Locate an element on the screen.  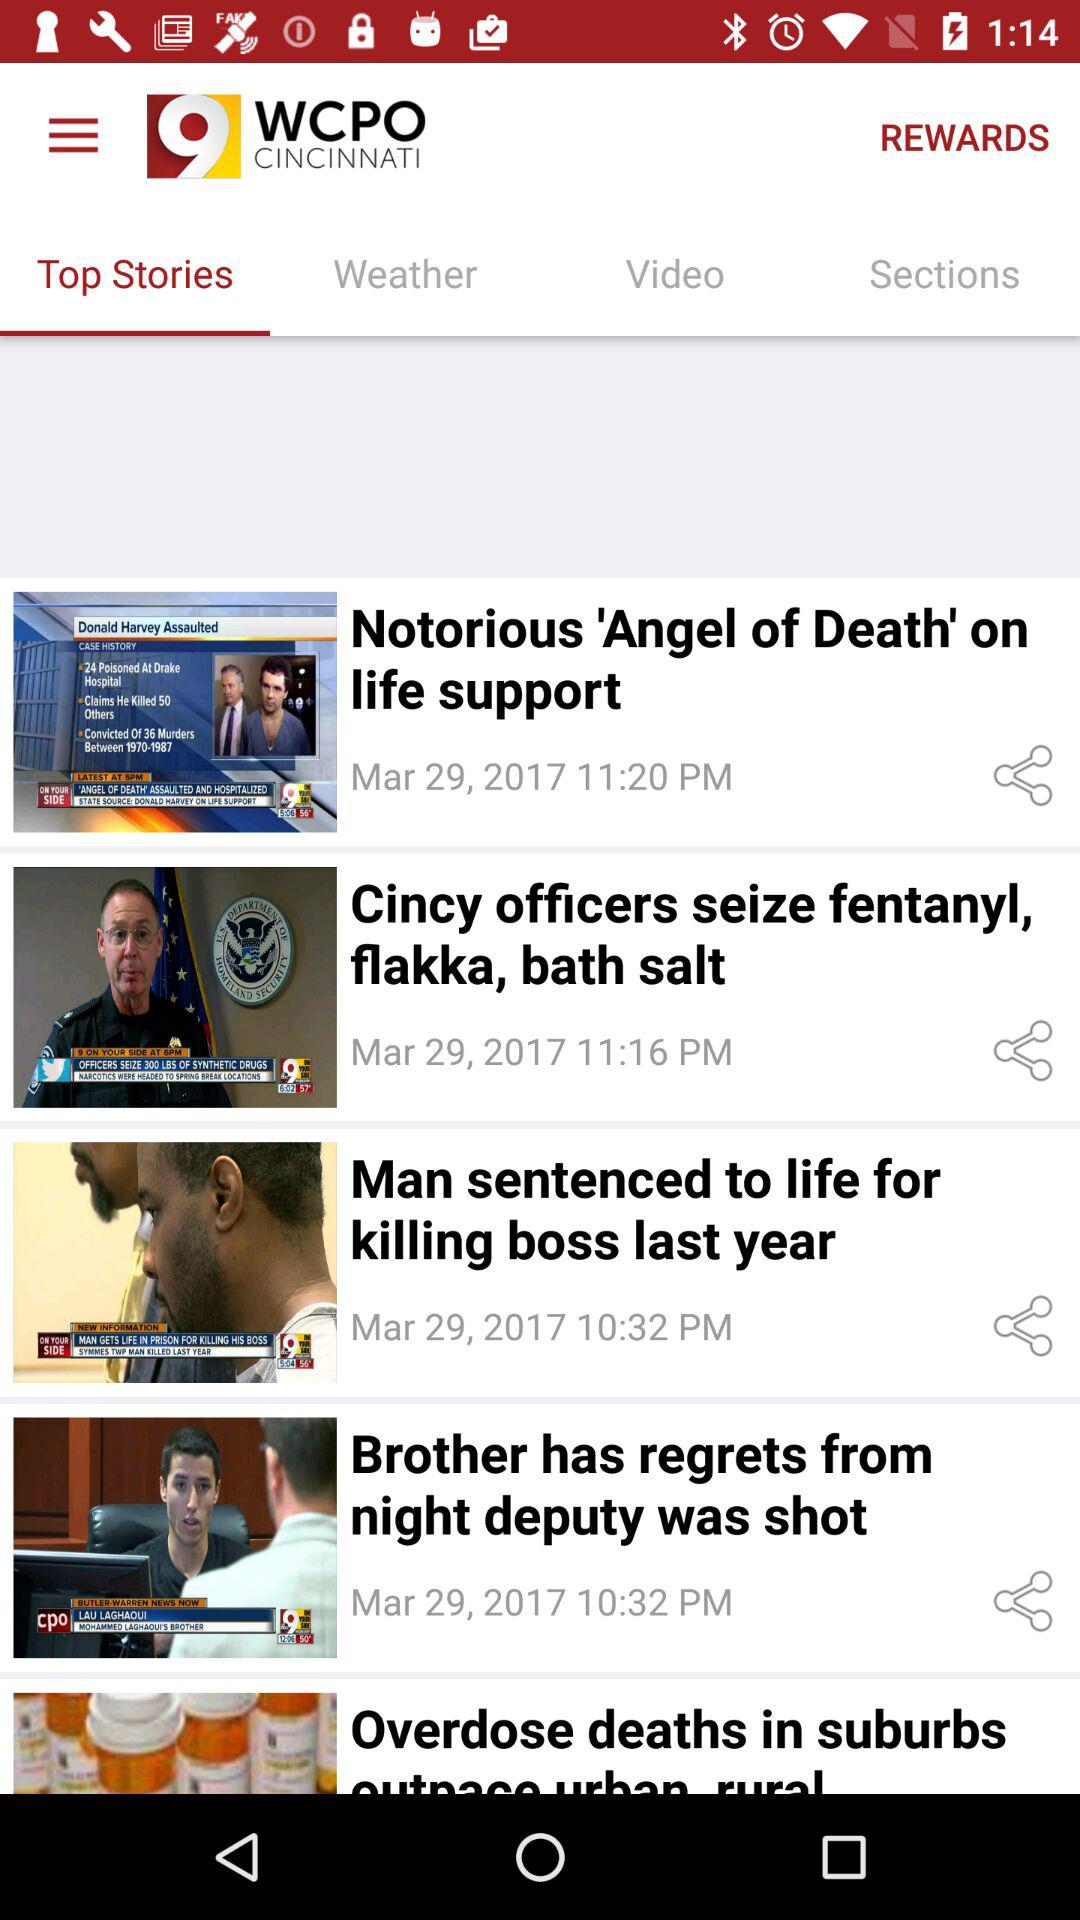
share is located at coordinates (1026, 776).